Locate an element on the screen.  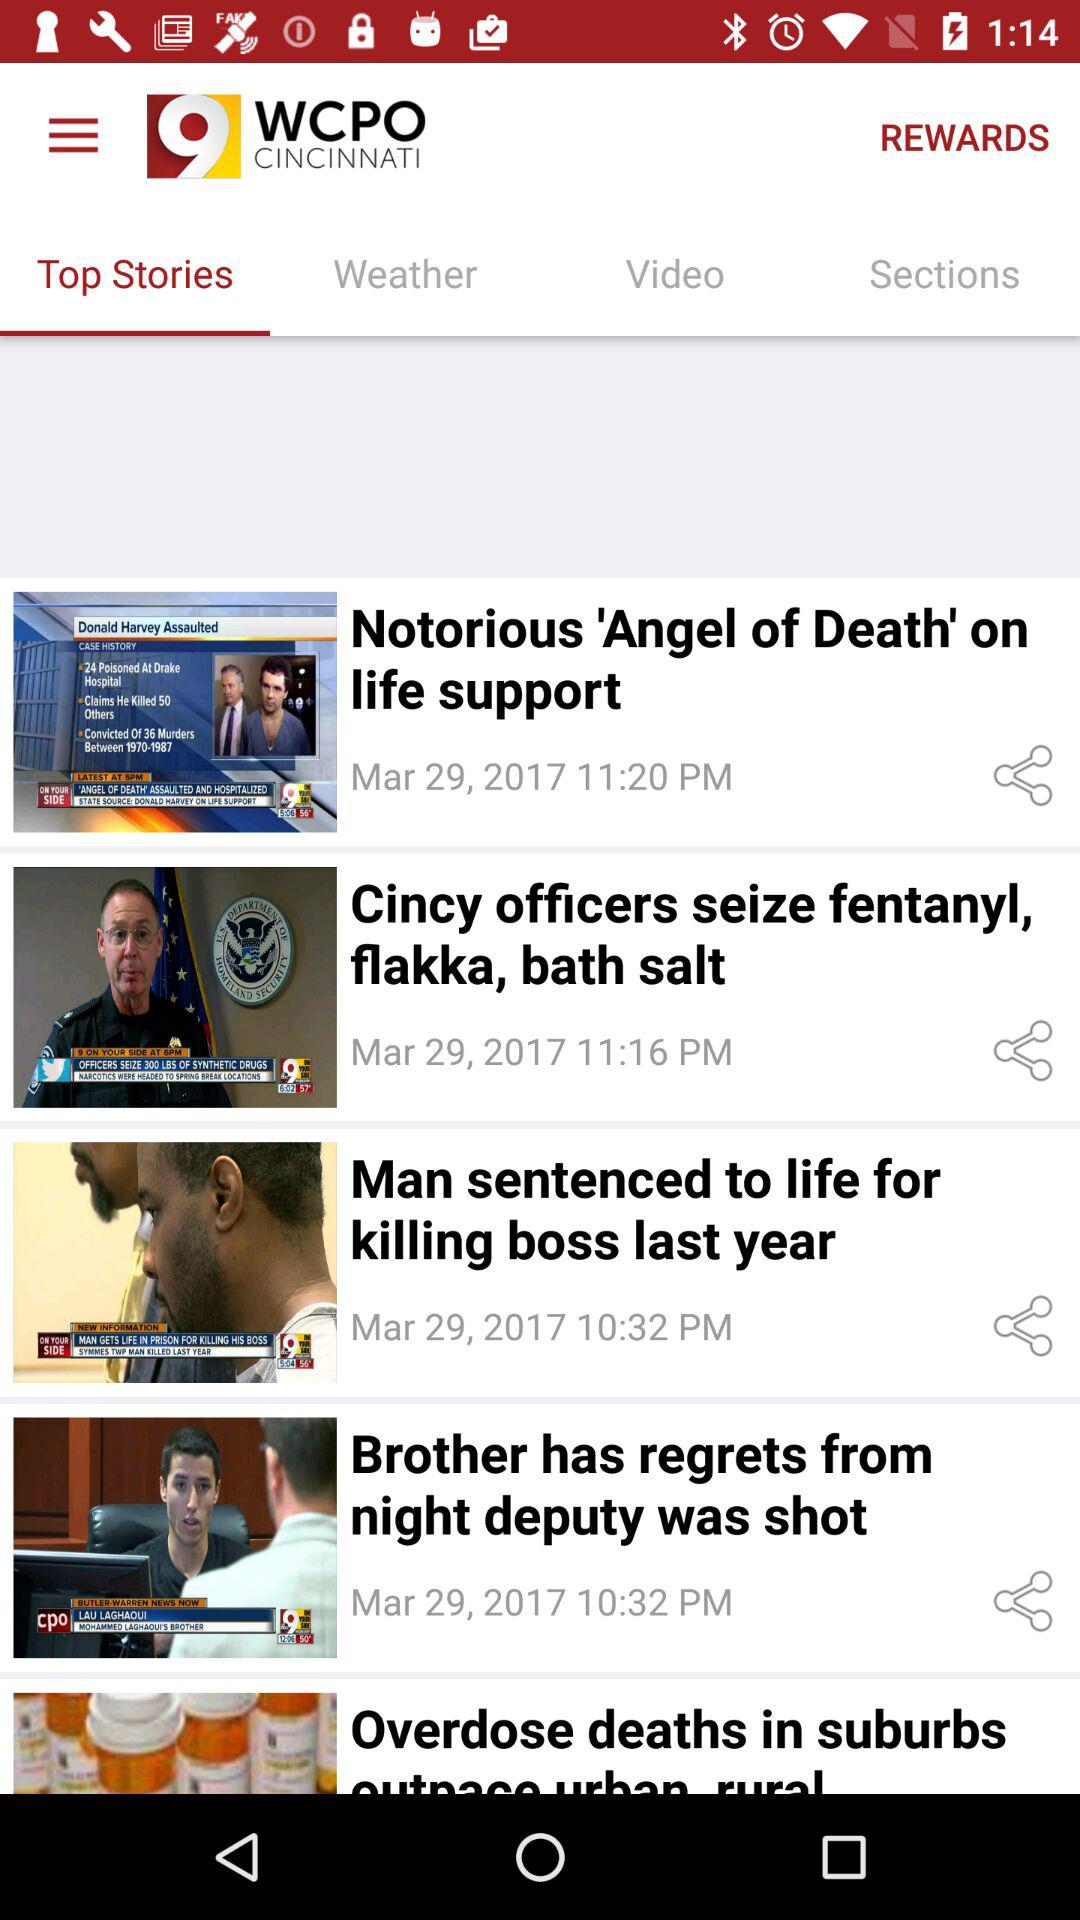
share is located at coordinates (1026, 776).